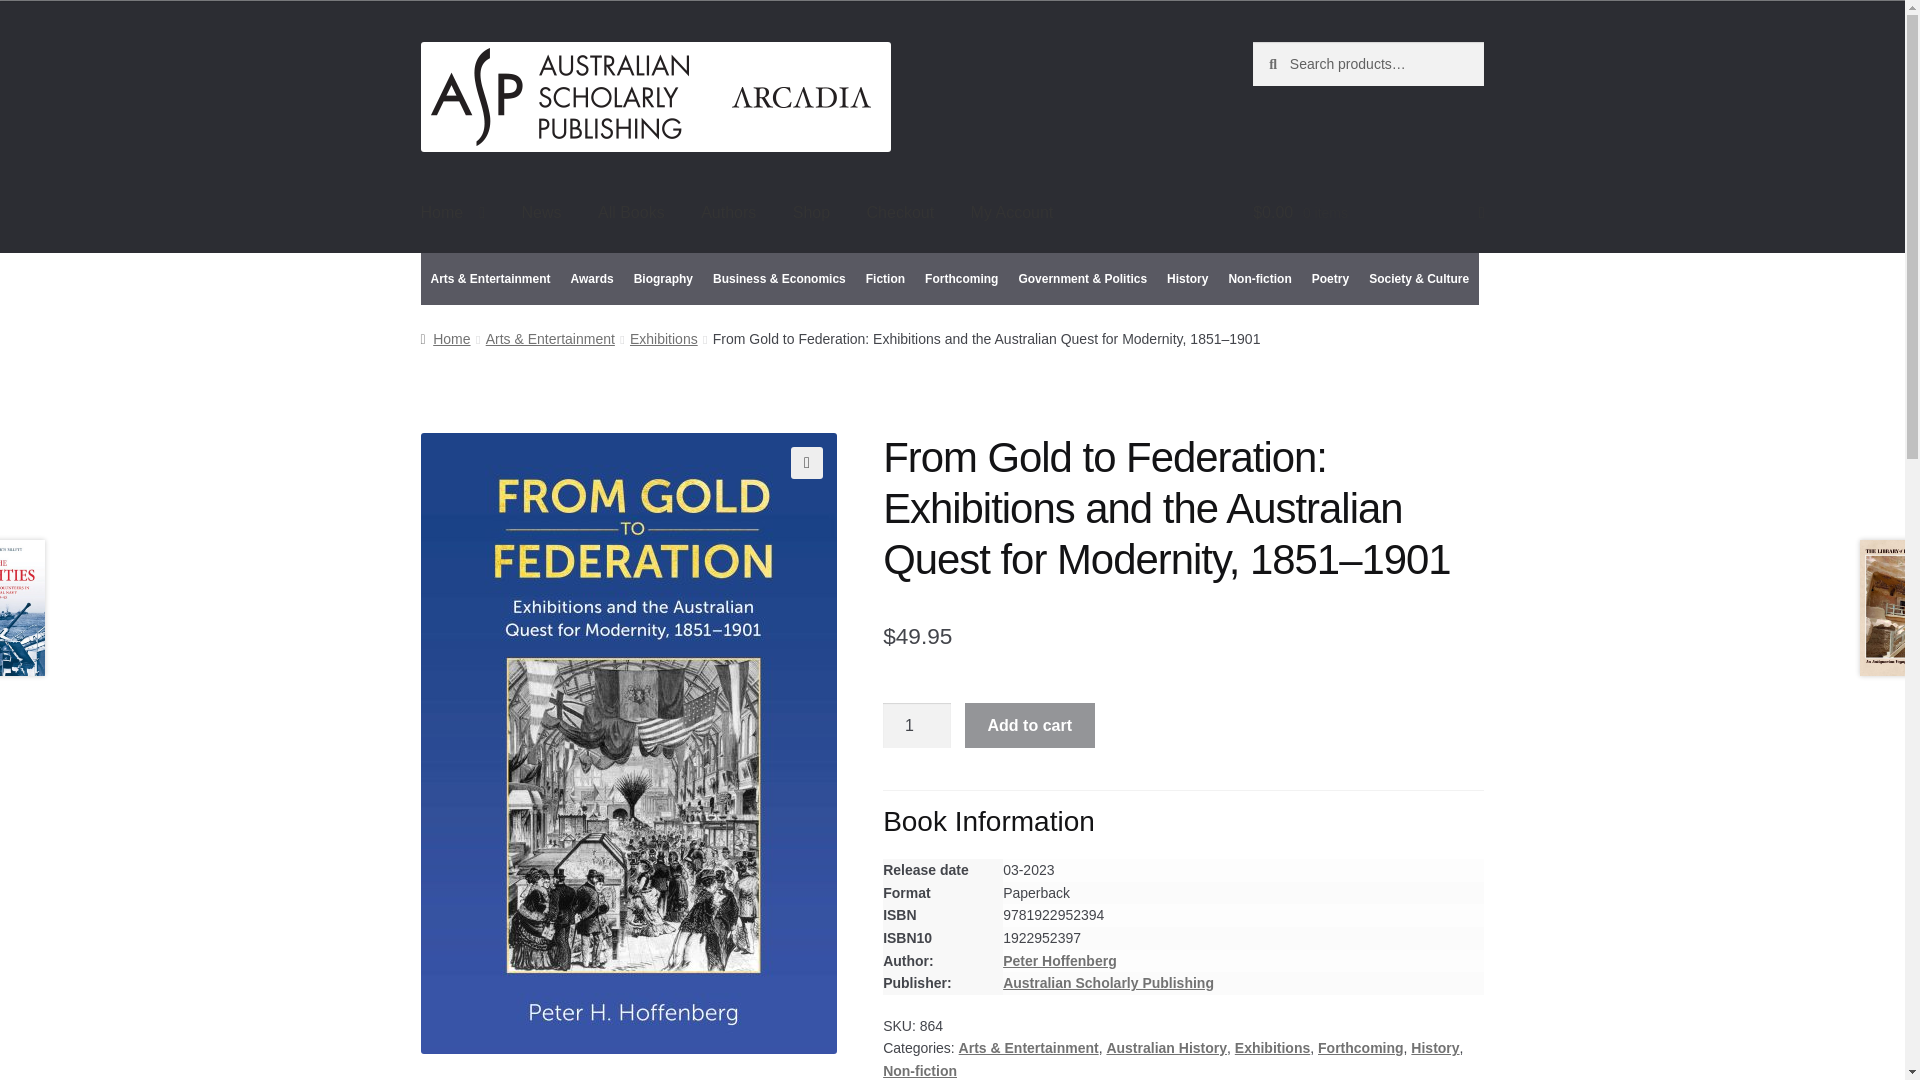 Image resolution: width=1920 pixels, height=1080 pixels. What do you see at coordinates (631, 213) in the screenshot?
I see `All Books` at bounding box center [631, 213].